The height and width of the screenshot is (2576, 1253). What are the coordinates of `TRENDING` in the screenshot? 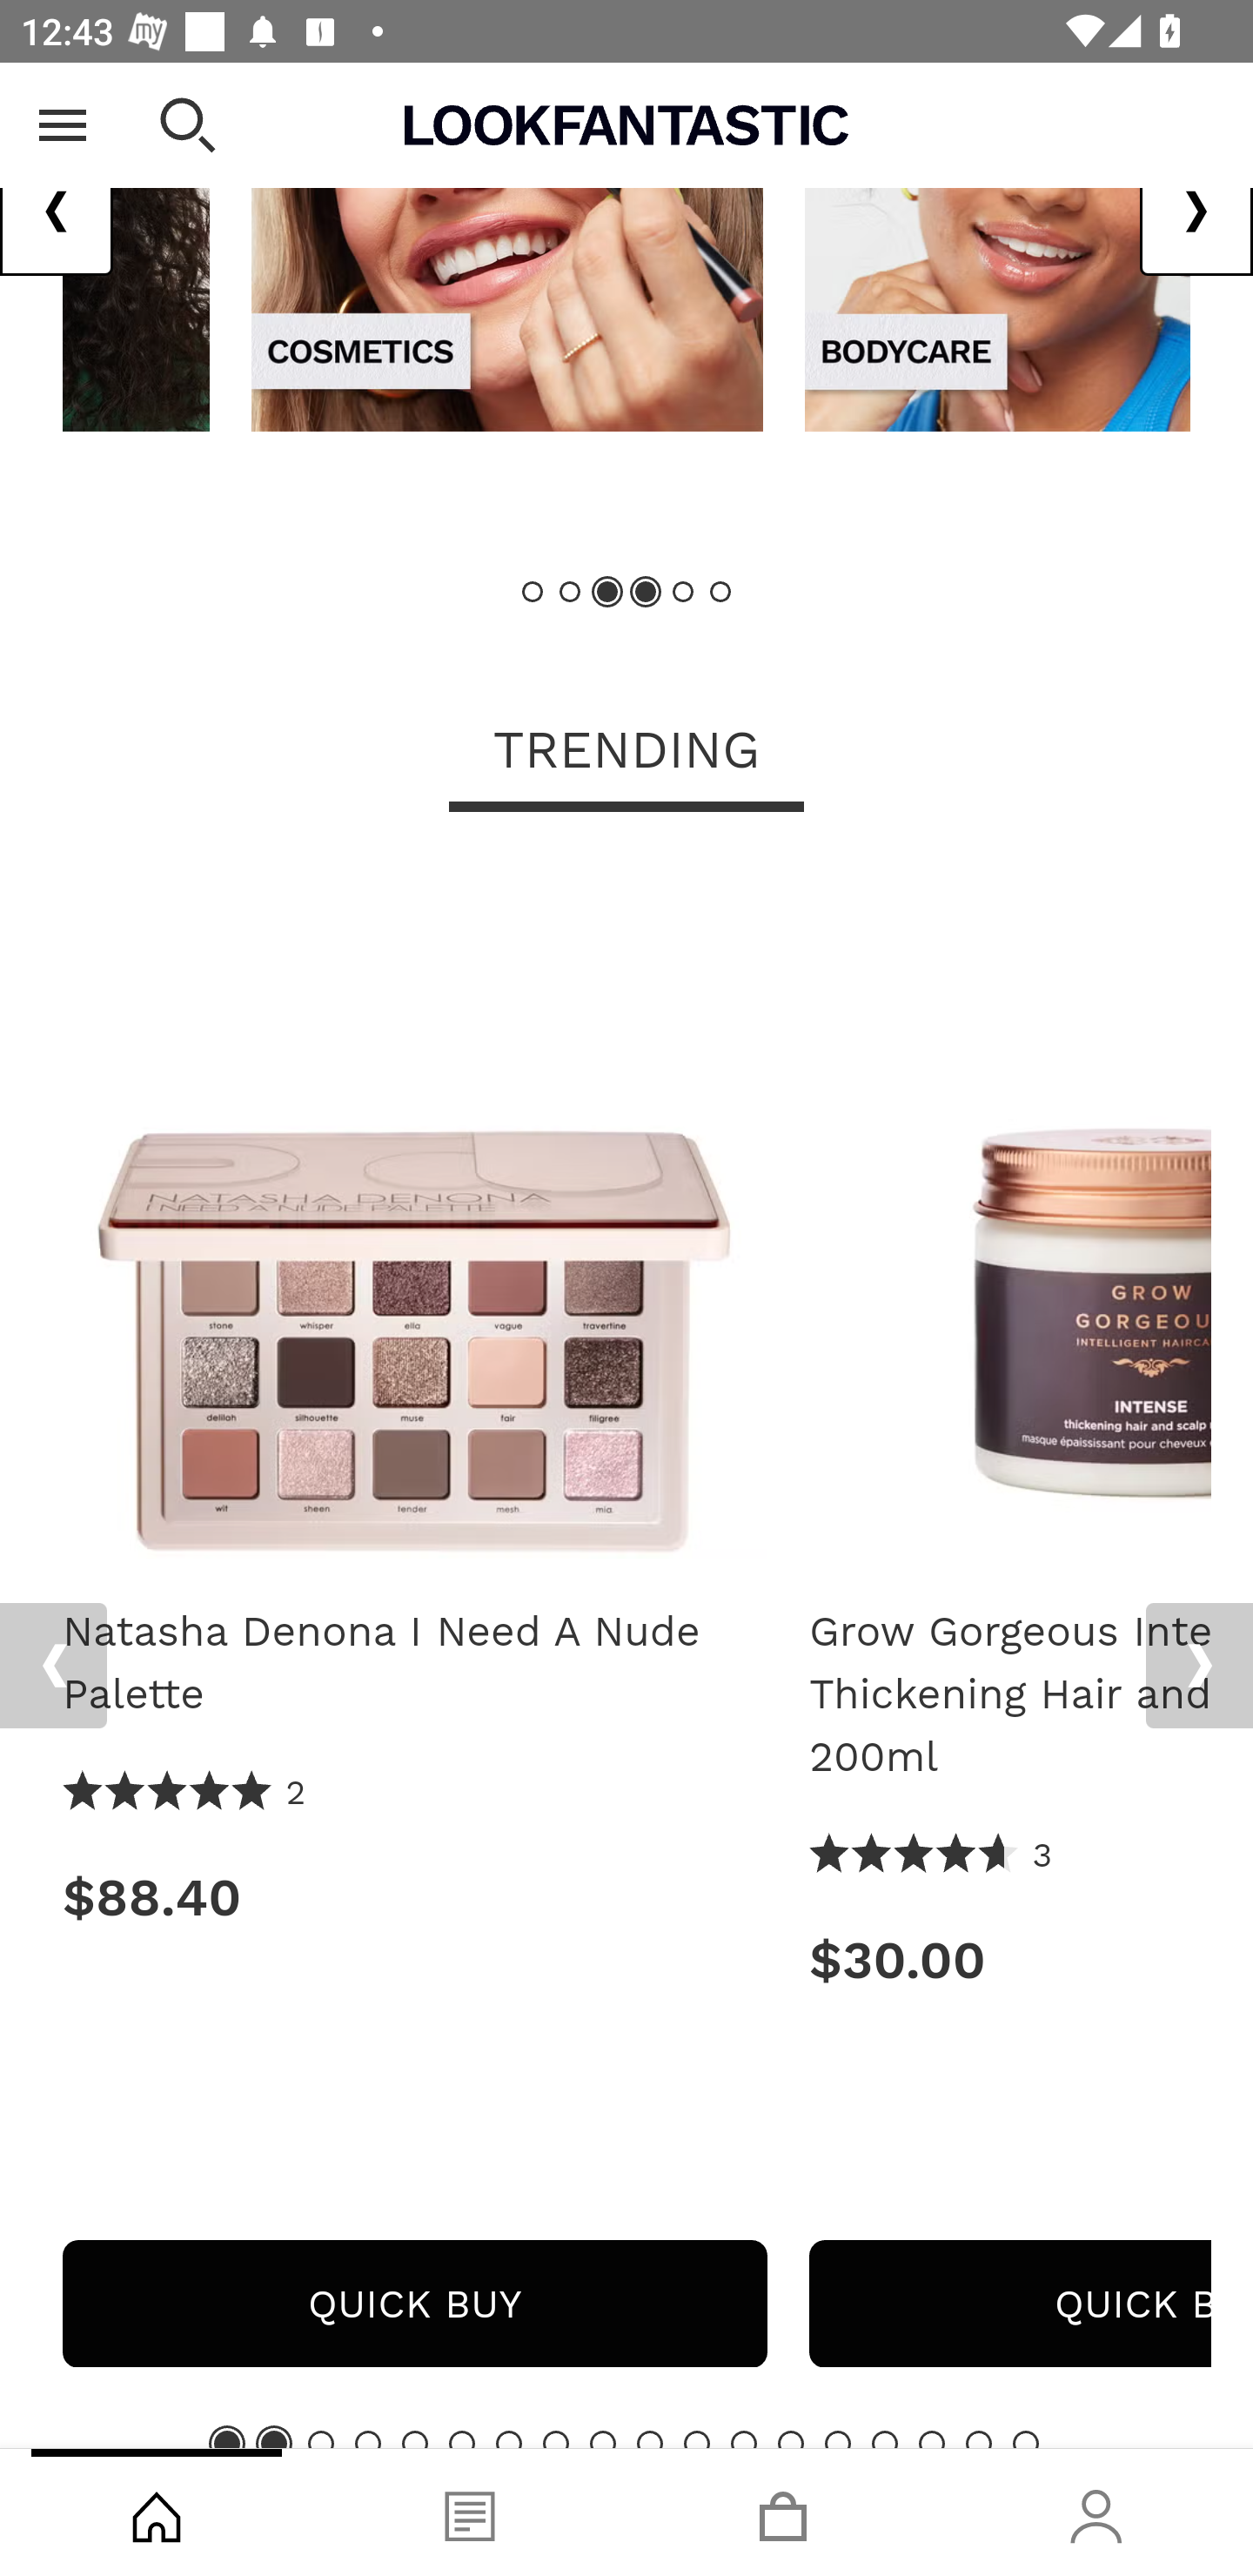 It's located at (626, 755).